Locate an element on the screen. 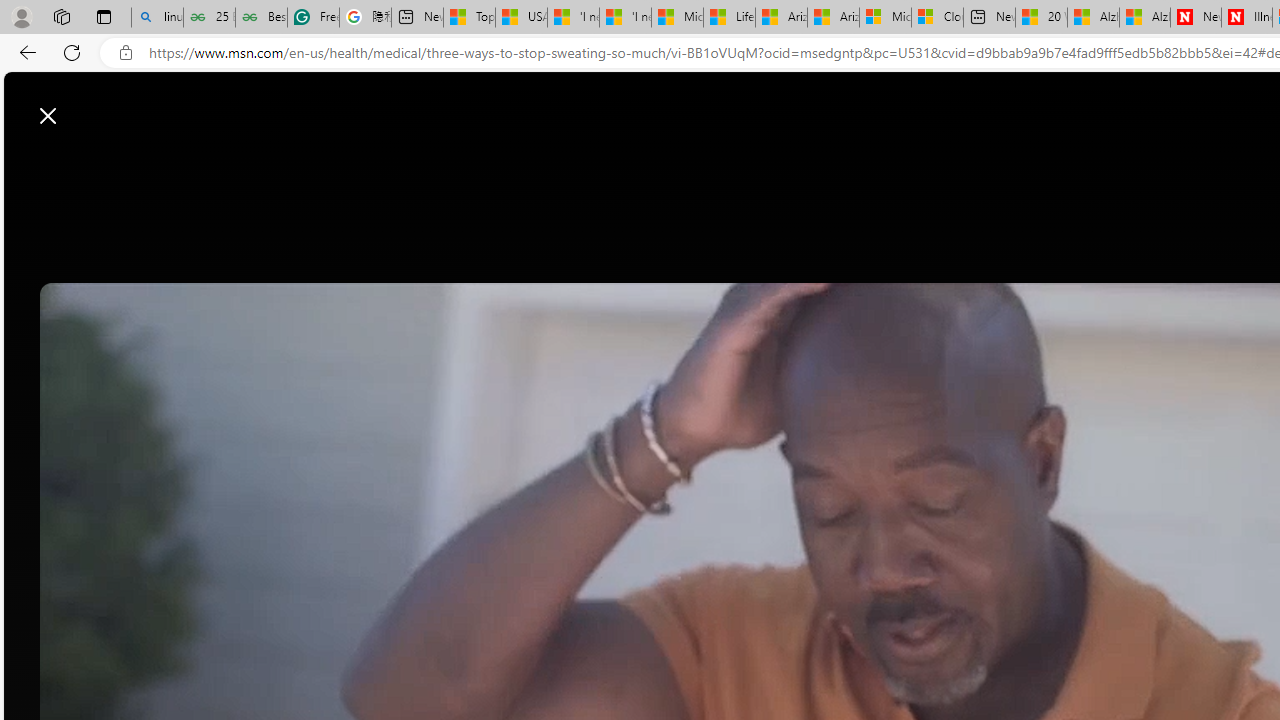  Cloud Computing Services | Microsoft Azure is located at coordinates (936, 18).